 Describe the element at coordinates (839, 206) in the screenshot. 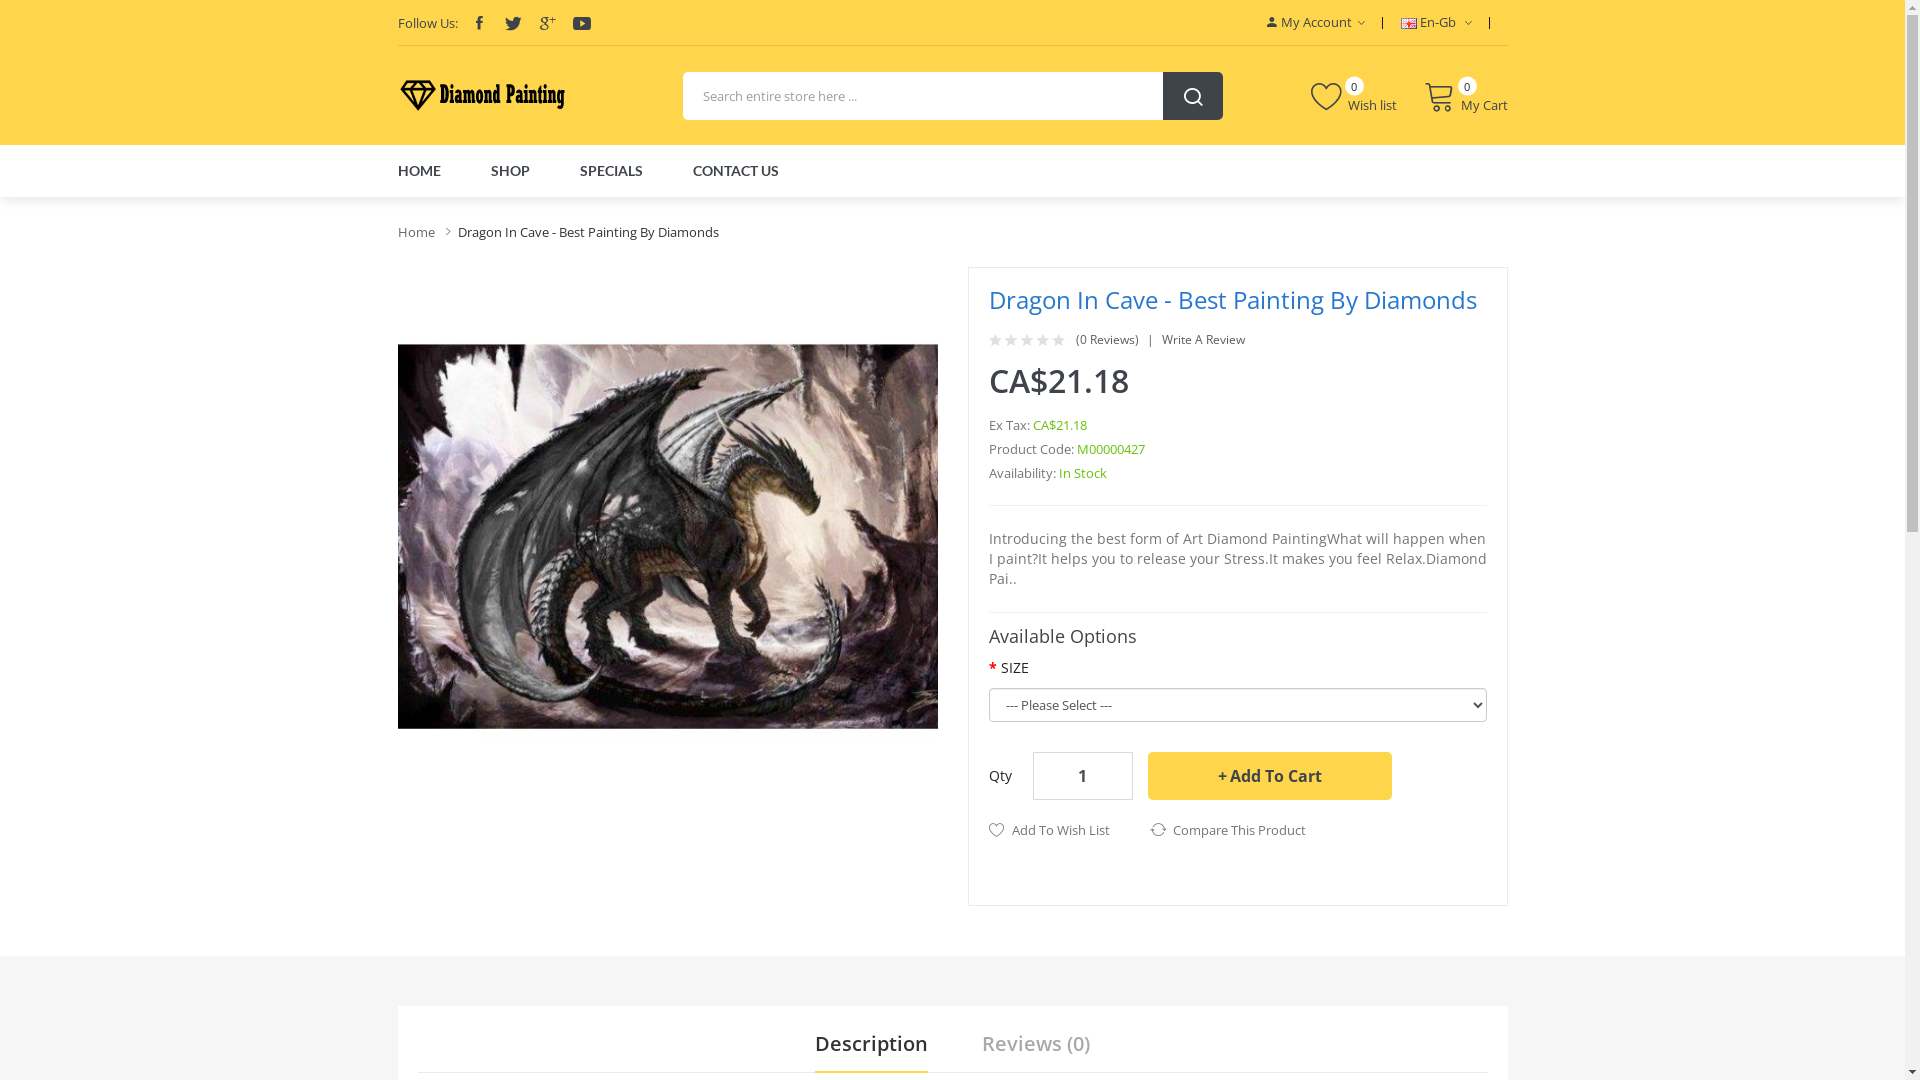

I see `Vape hardware` at that location.